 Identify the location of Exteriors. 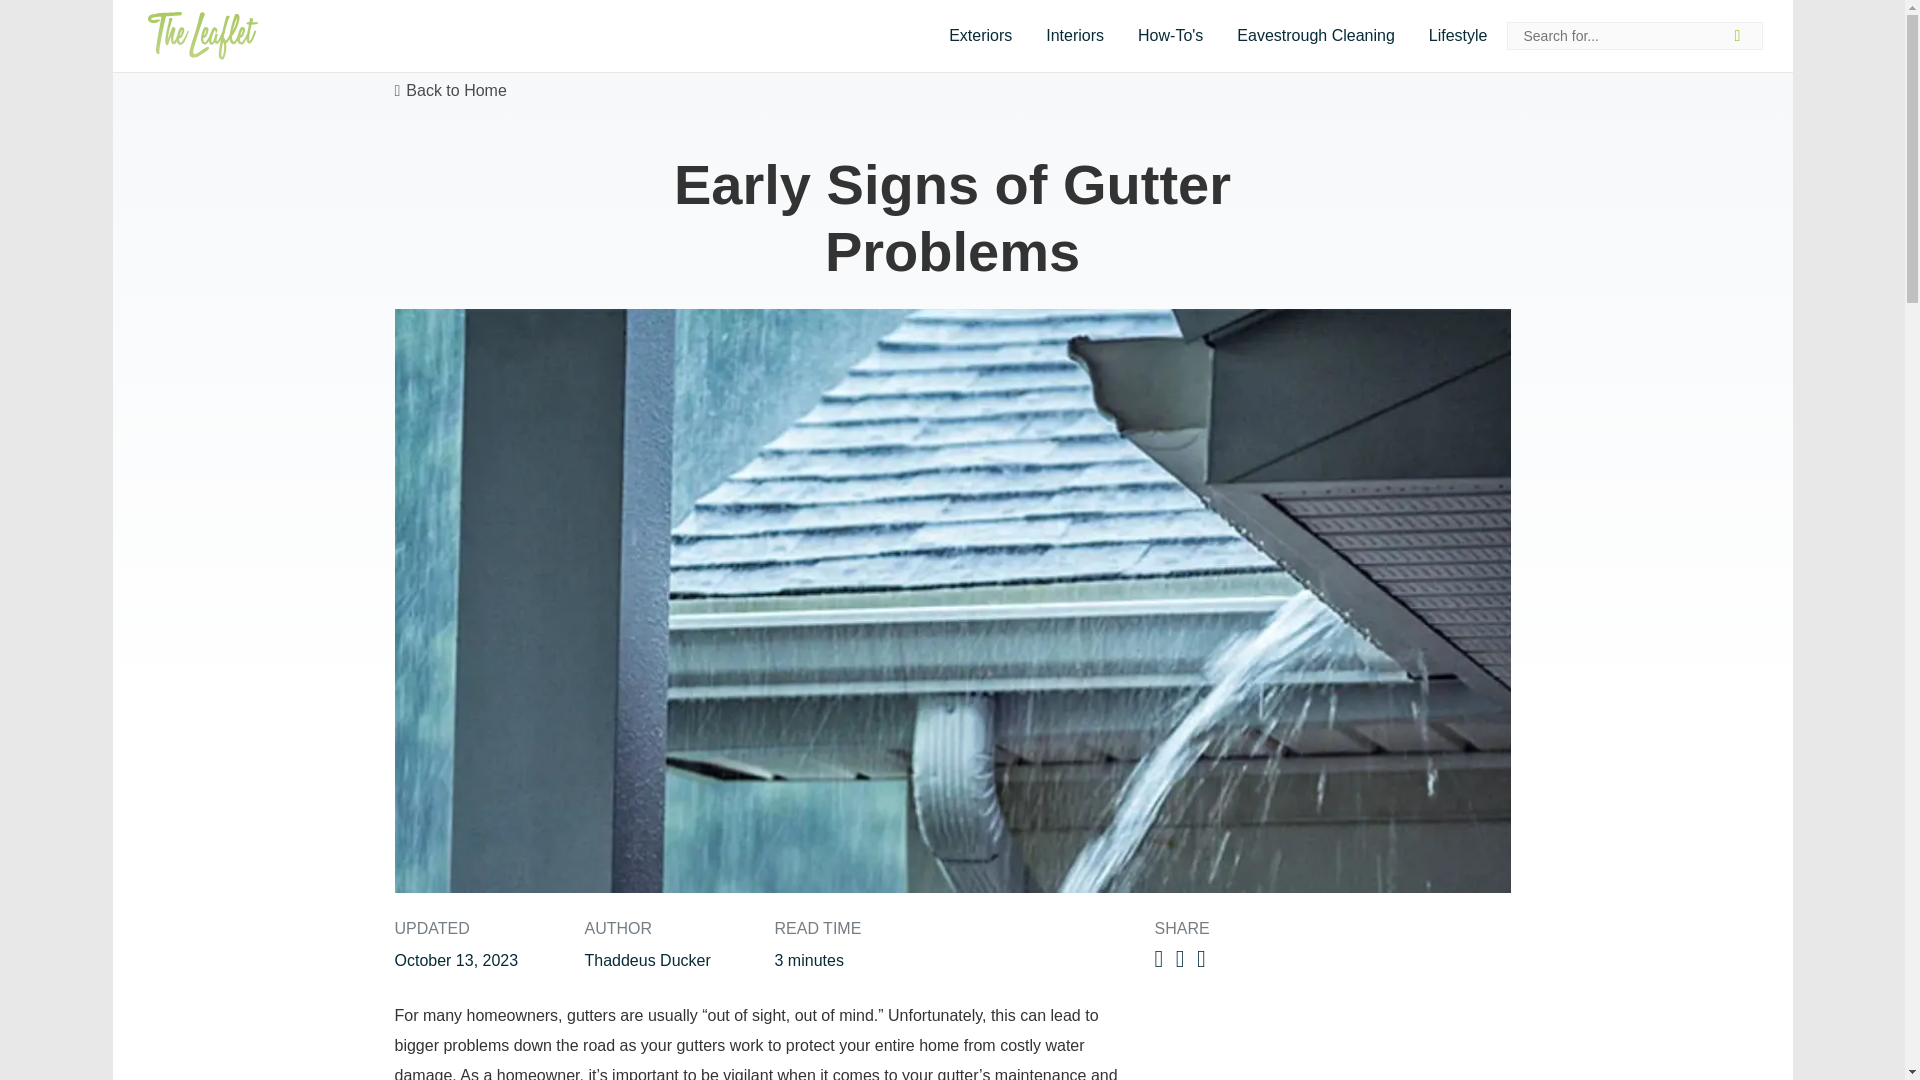
(980, 36).